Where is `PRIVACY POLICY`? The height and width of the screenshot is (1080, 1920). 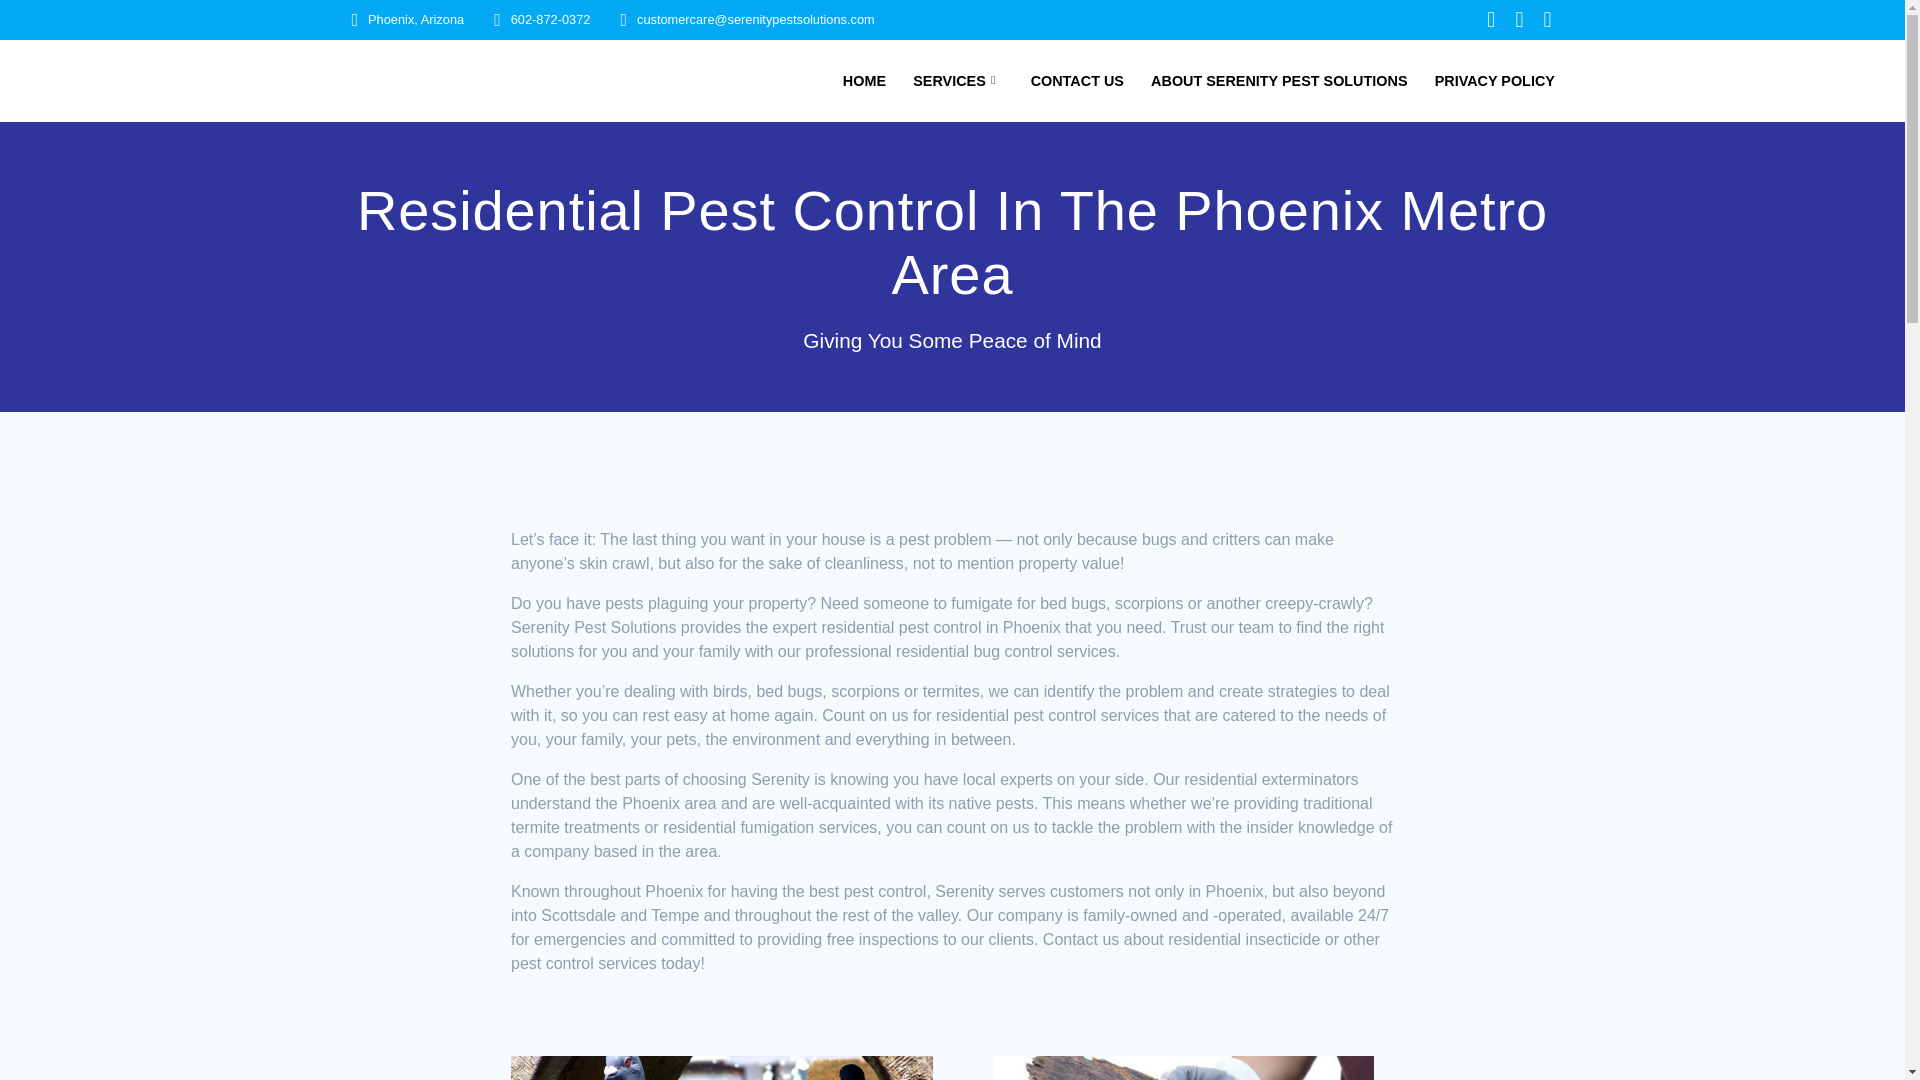
PRIVACY POLICY is located at coordinates (1494, 81).